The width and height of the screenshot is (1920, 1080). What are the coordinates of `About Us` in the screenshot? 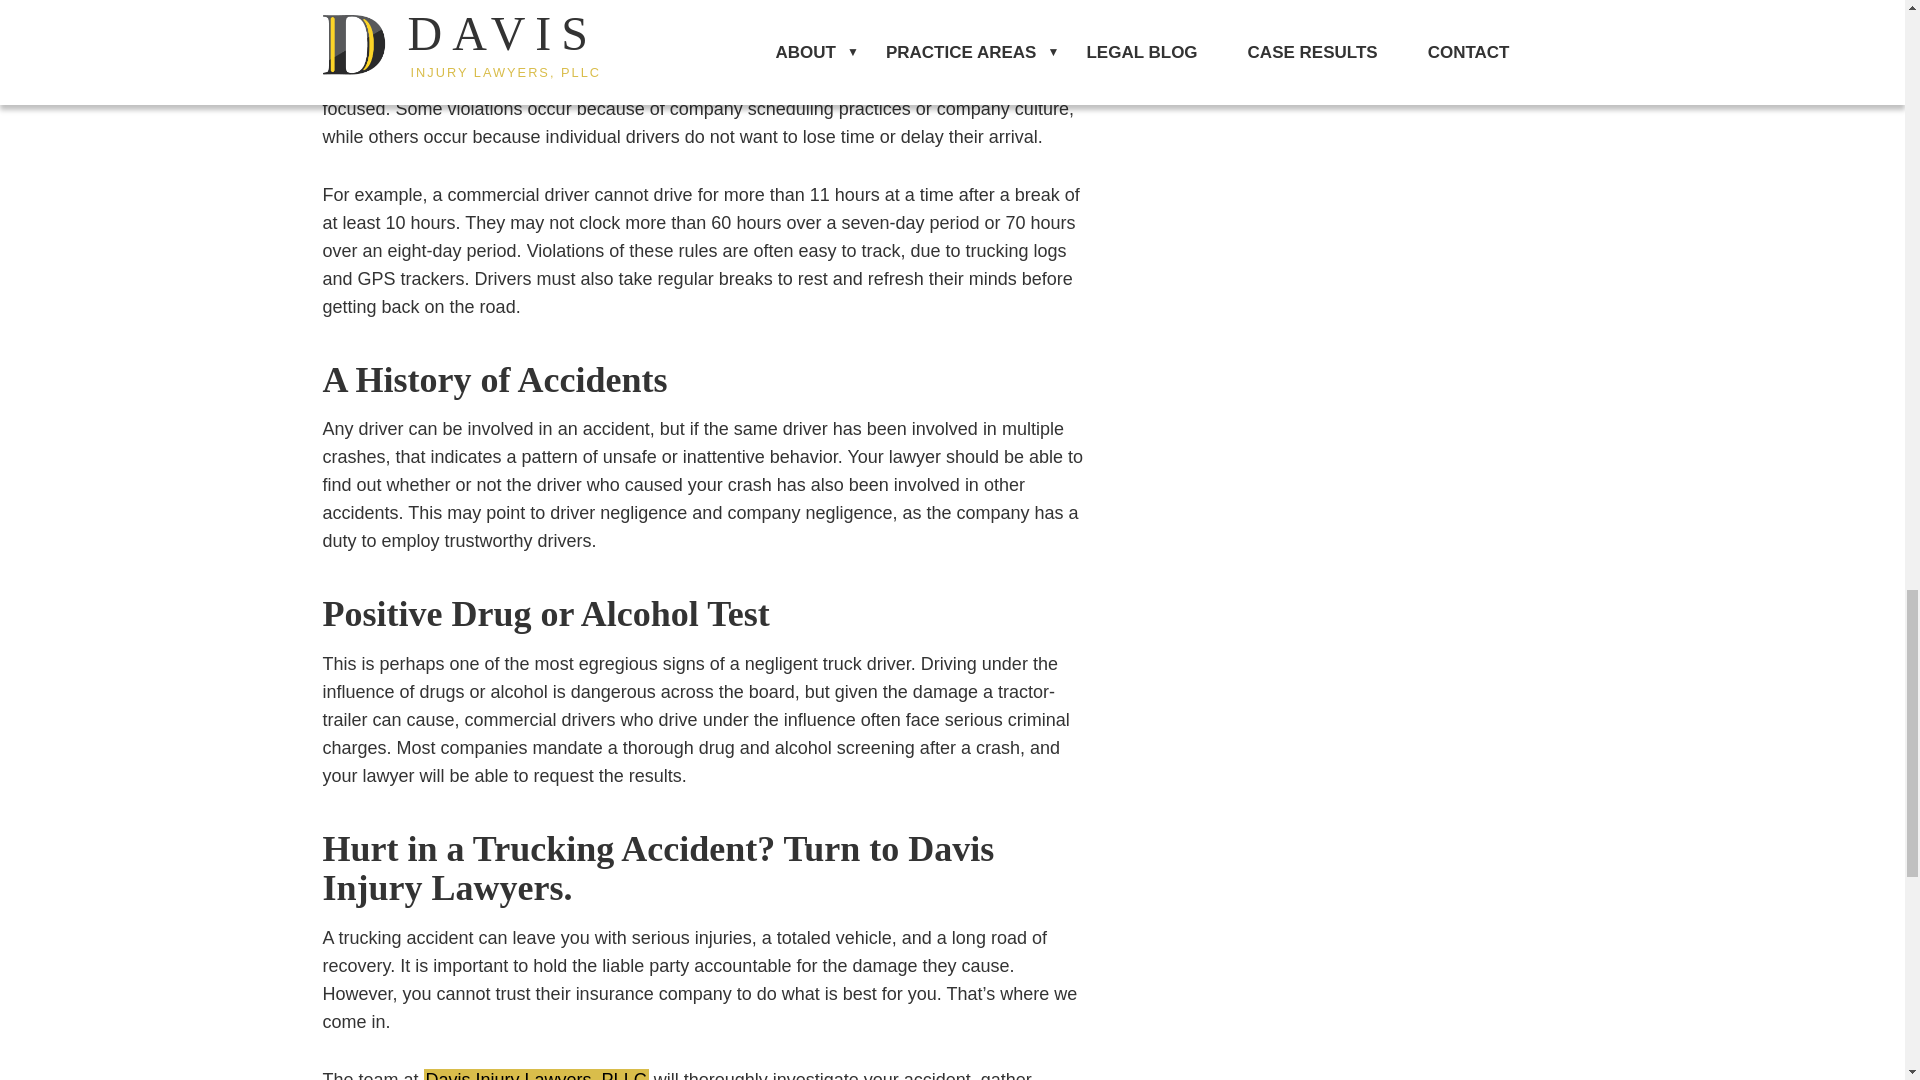 It's located at (536, 1074).